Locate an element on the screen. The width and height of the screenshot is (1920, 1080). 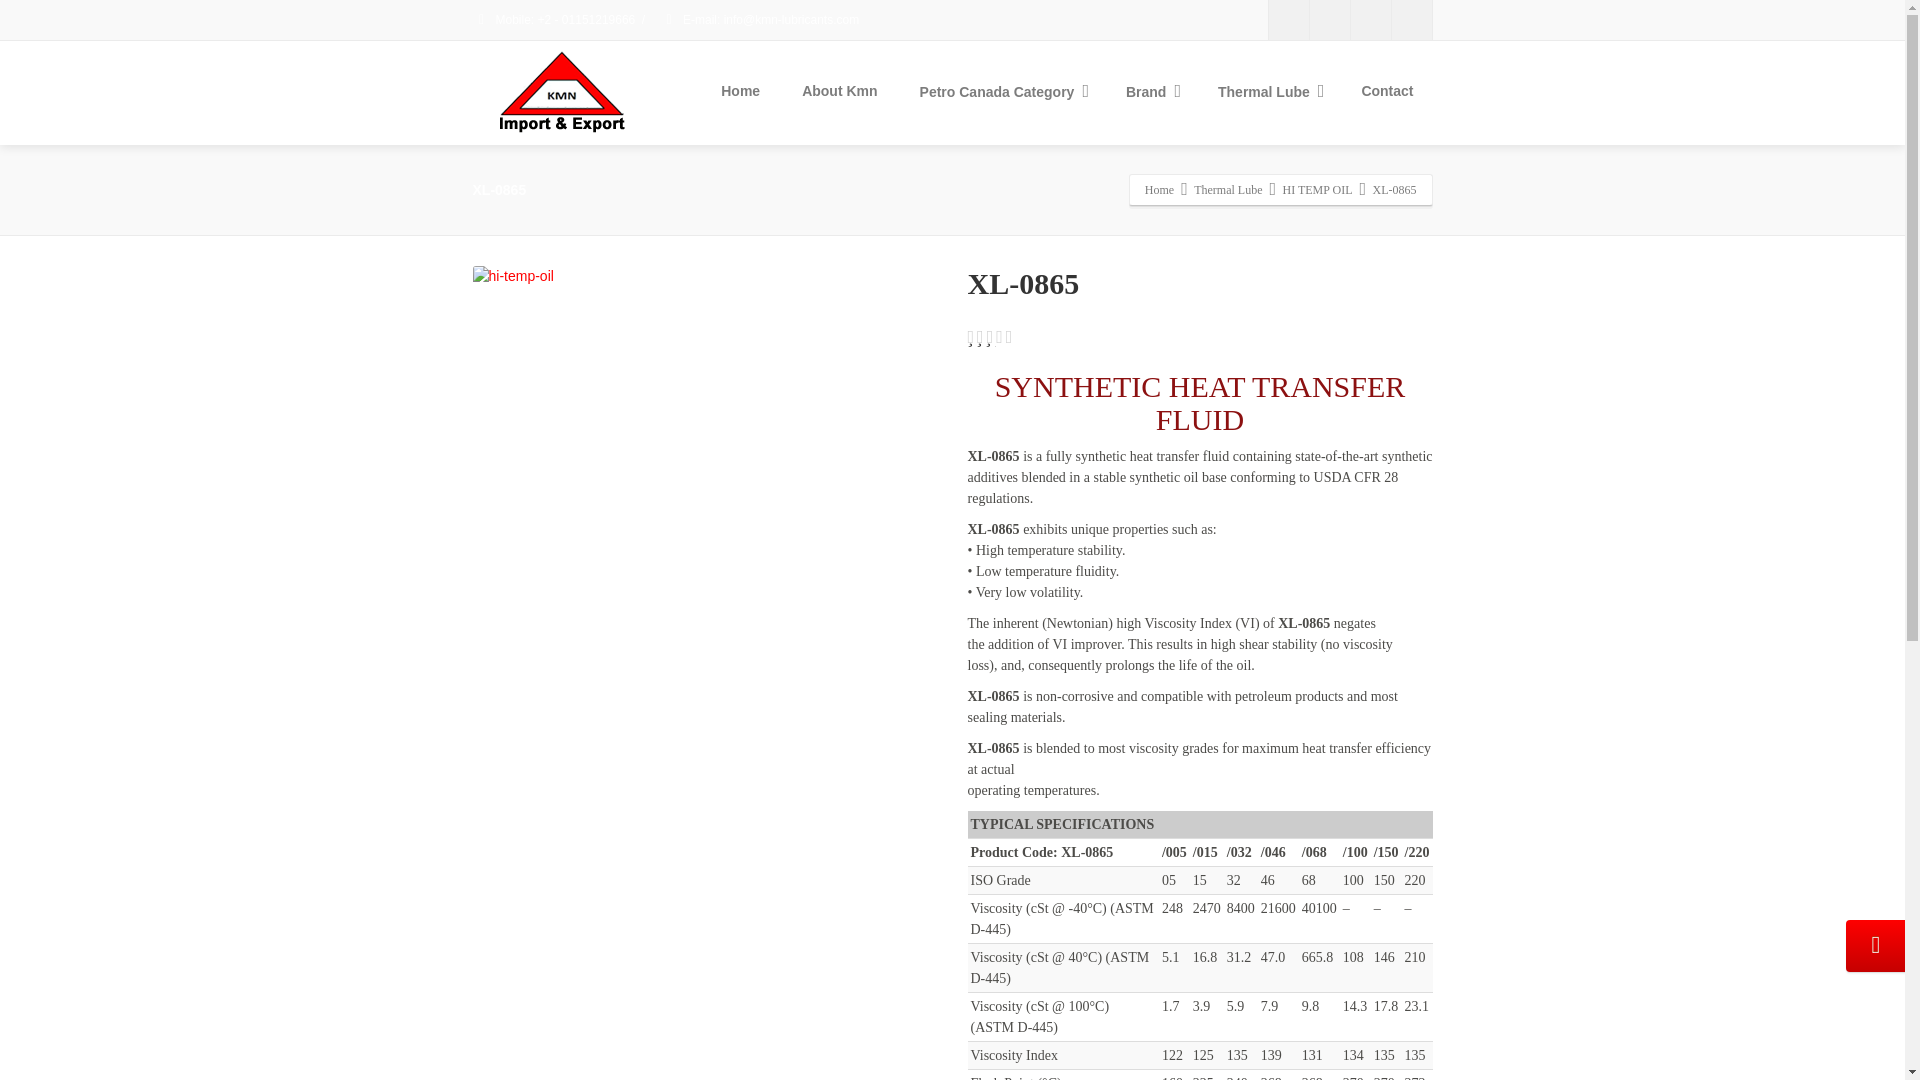
About Kmn is located at coordinates (840, 91).